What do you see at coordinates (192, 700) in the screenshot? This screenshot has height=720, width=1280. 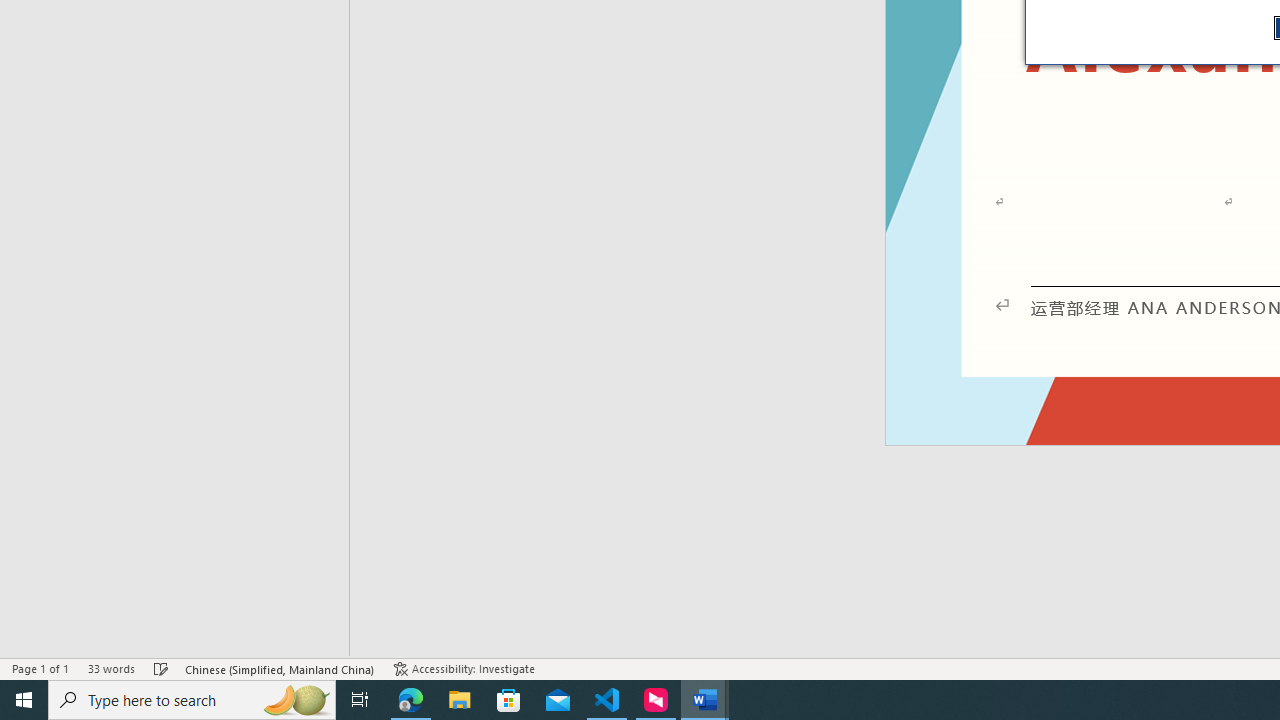 I see `Type here to search` at bounding box center [192, 700].